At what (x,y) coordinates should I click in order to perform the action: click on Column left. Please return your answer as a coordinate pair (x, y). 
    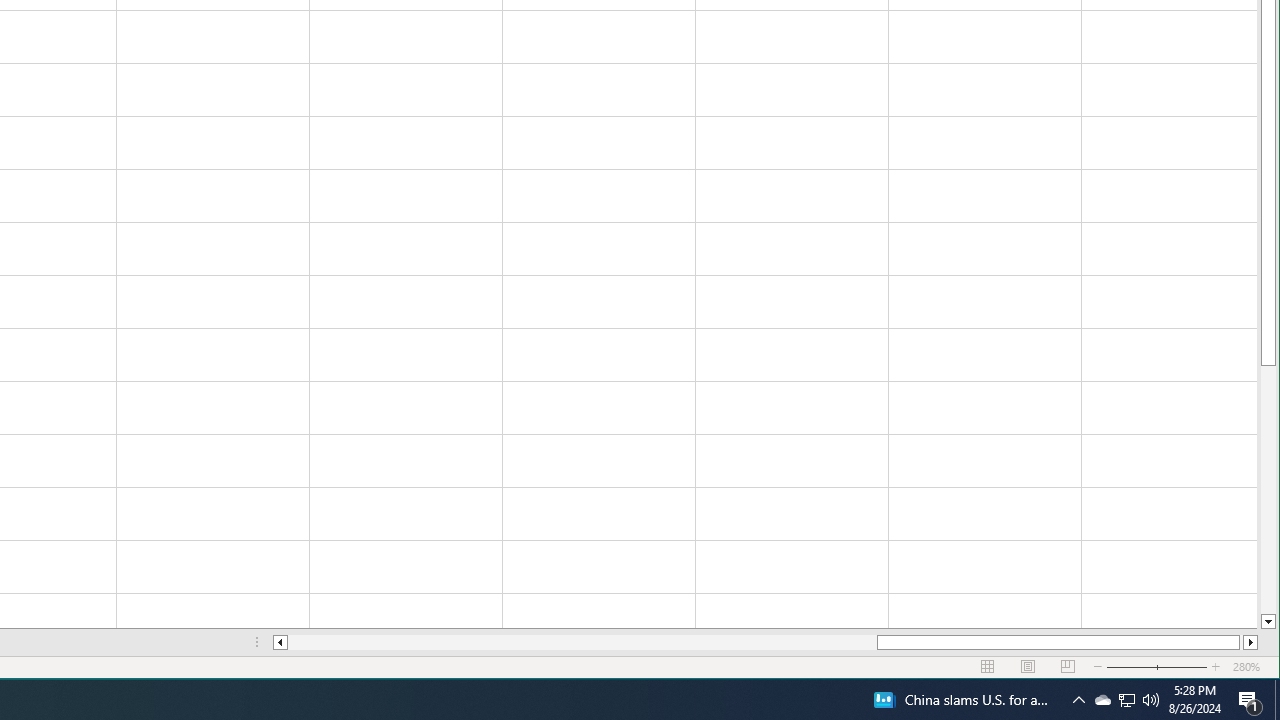
    Looking at the image, I should click on (280, 642).